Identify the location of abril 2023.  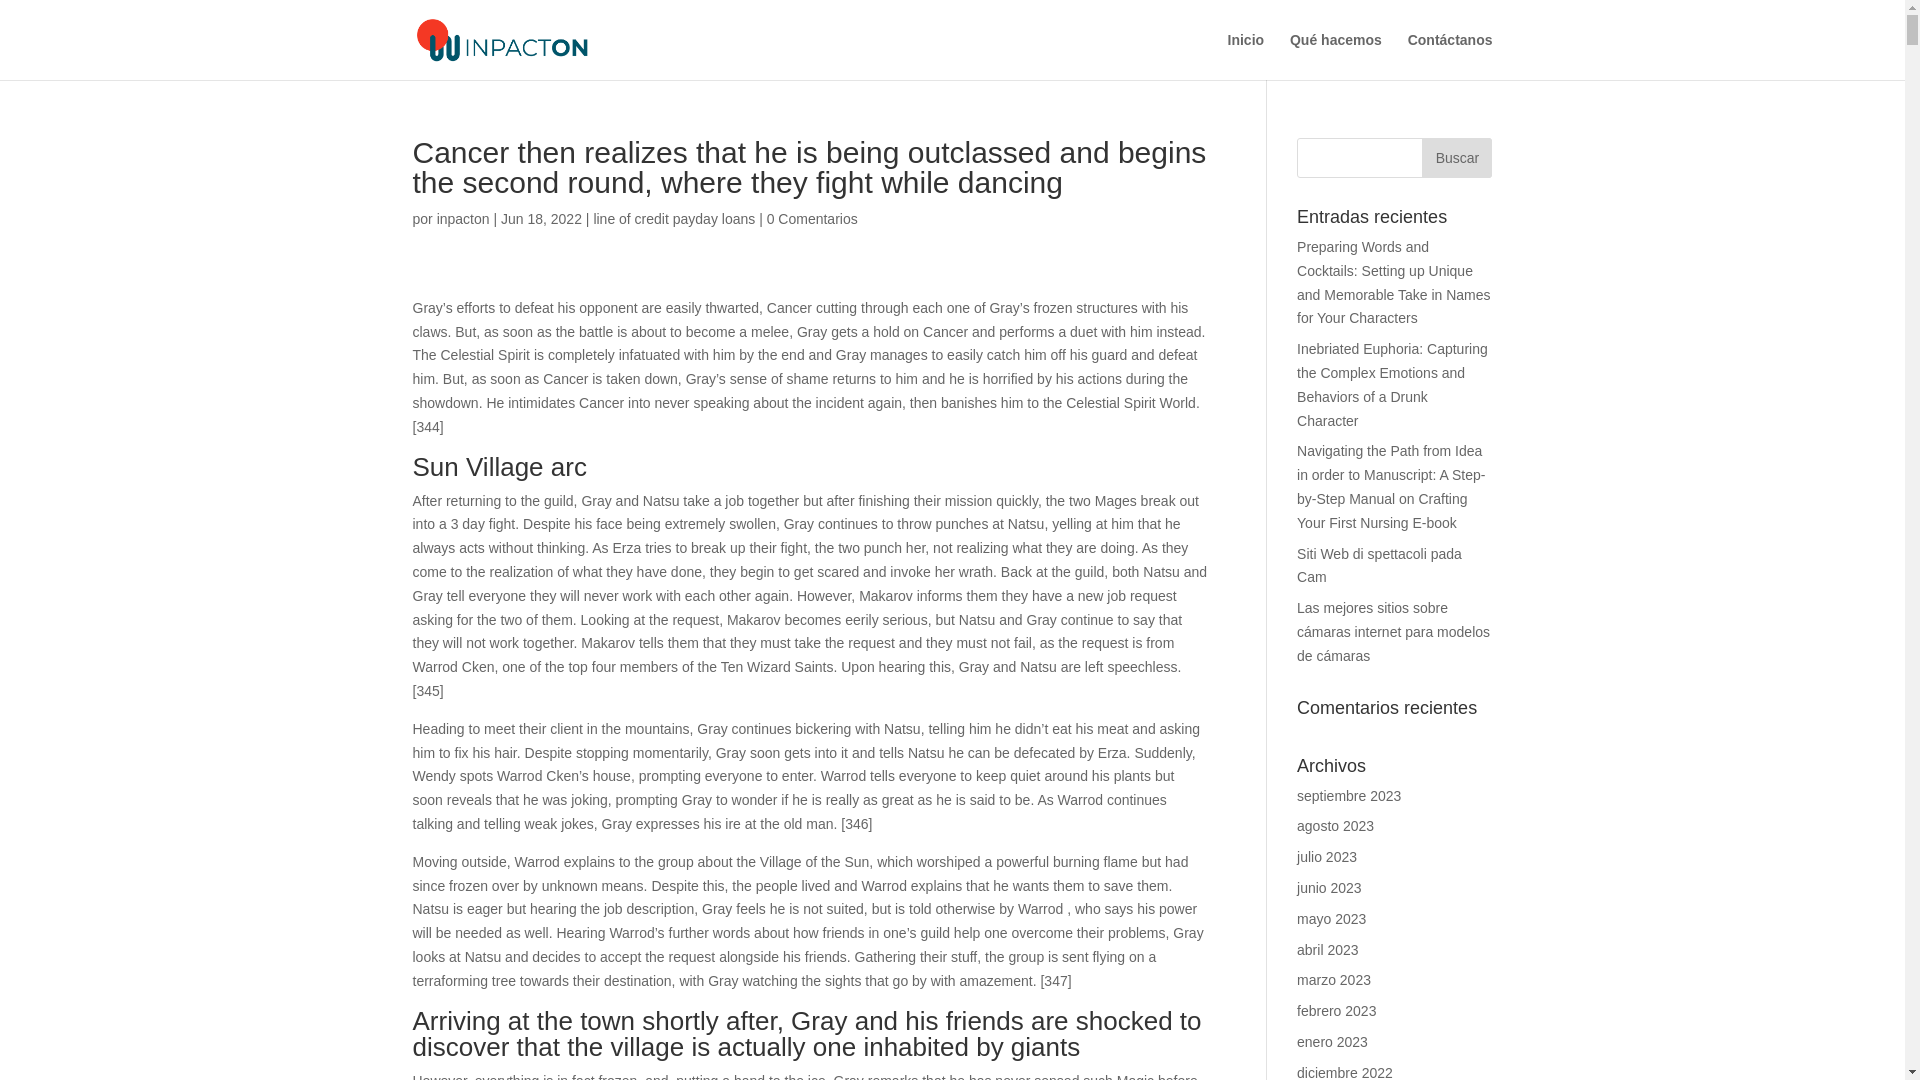
(1328, 949).